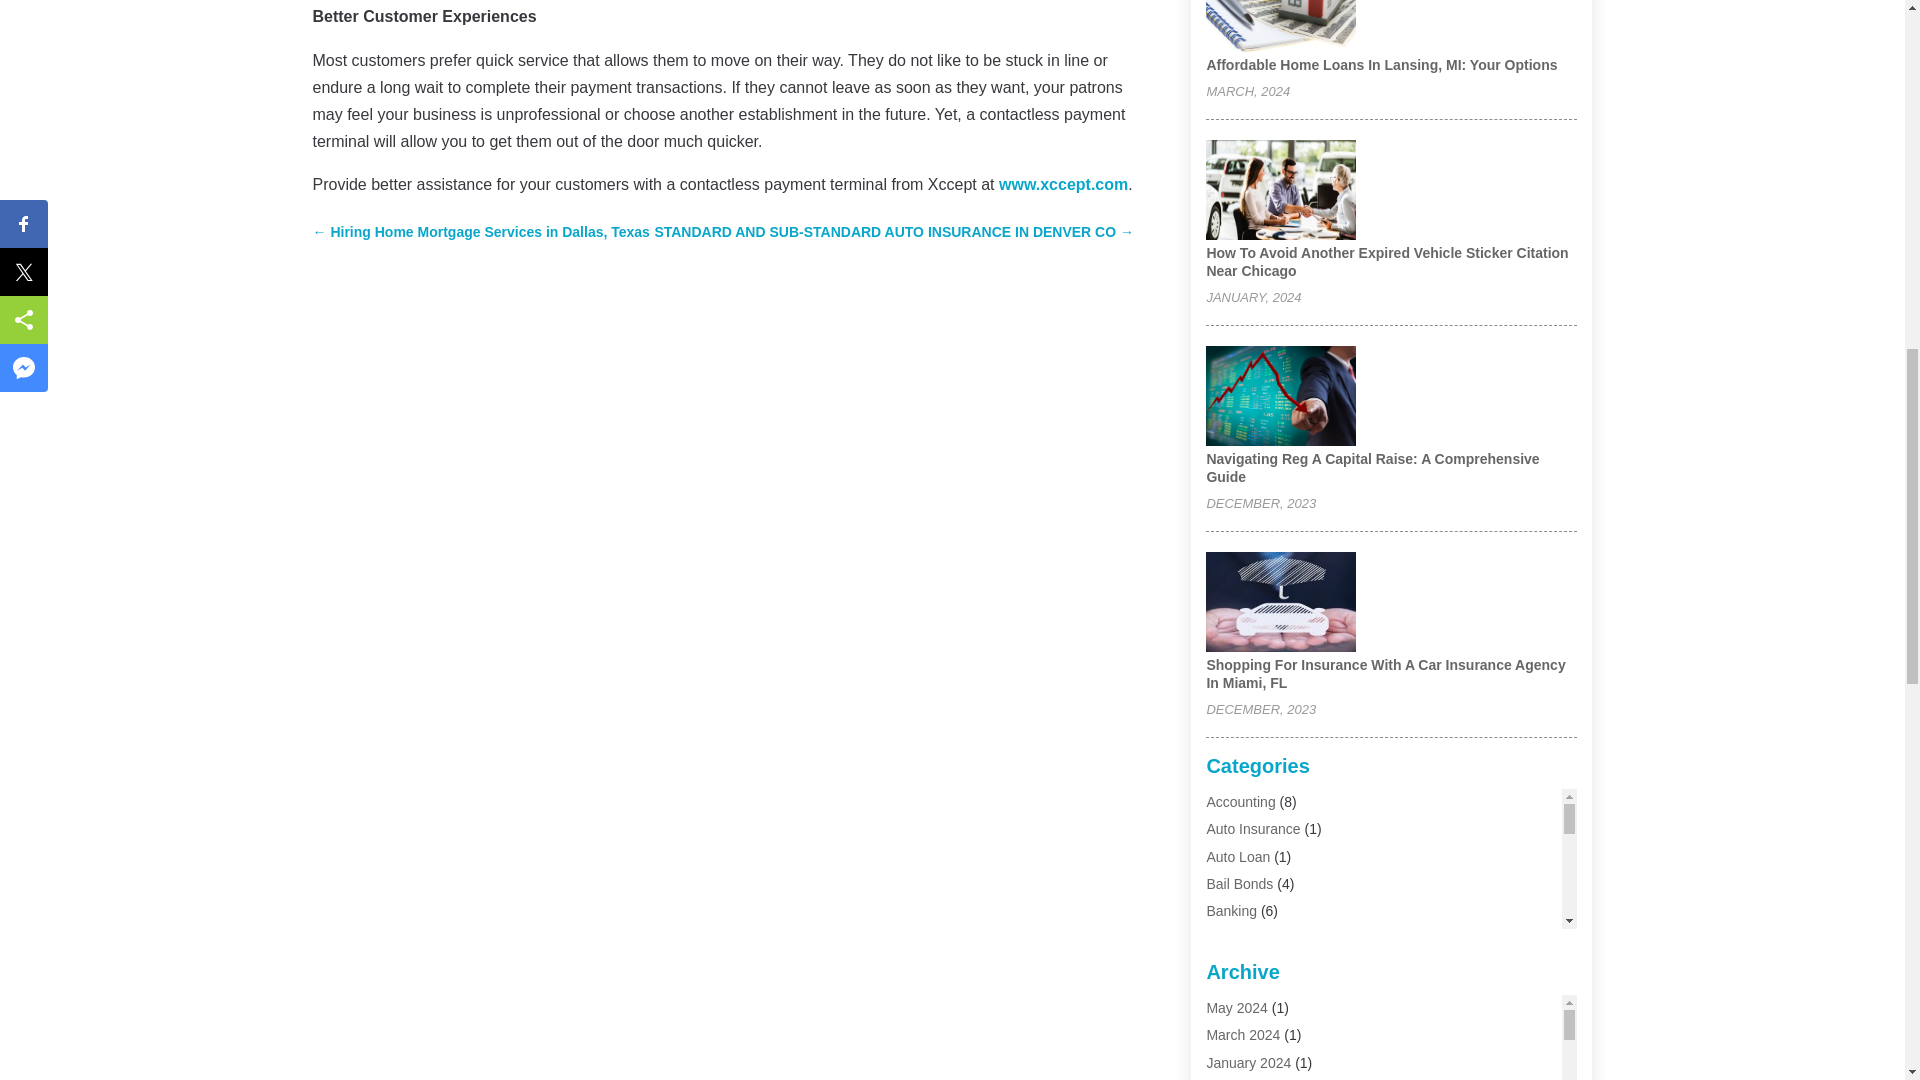  Describe the element at coordinates (1381, 65) in the screenshot. I see `Affordable Home Loans In Lansing, MI: Your Options` at that location.